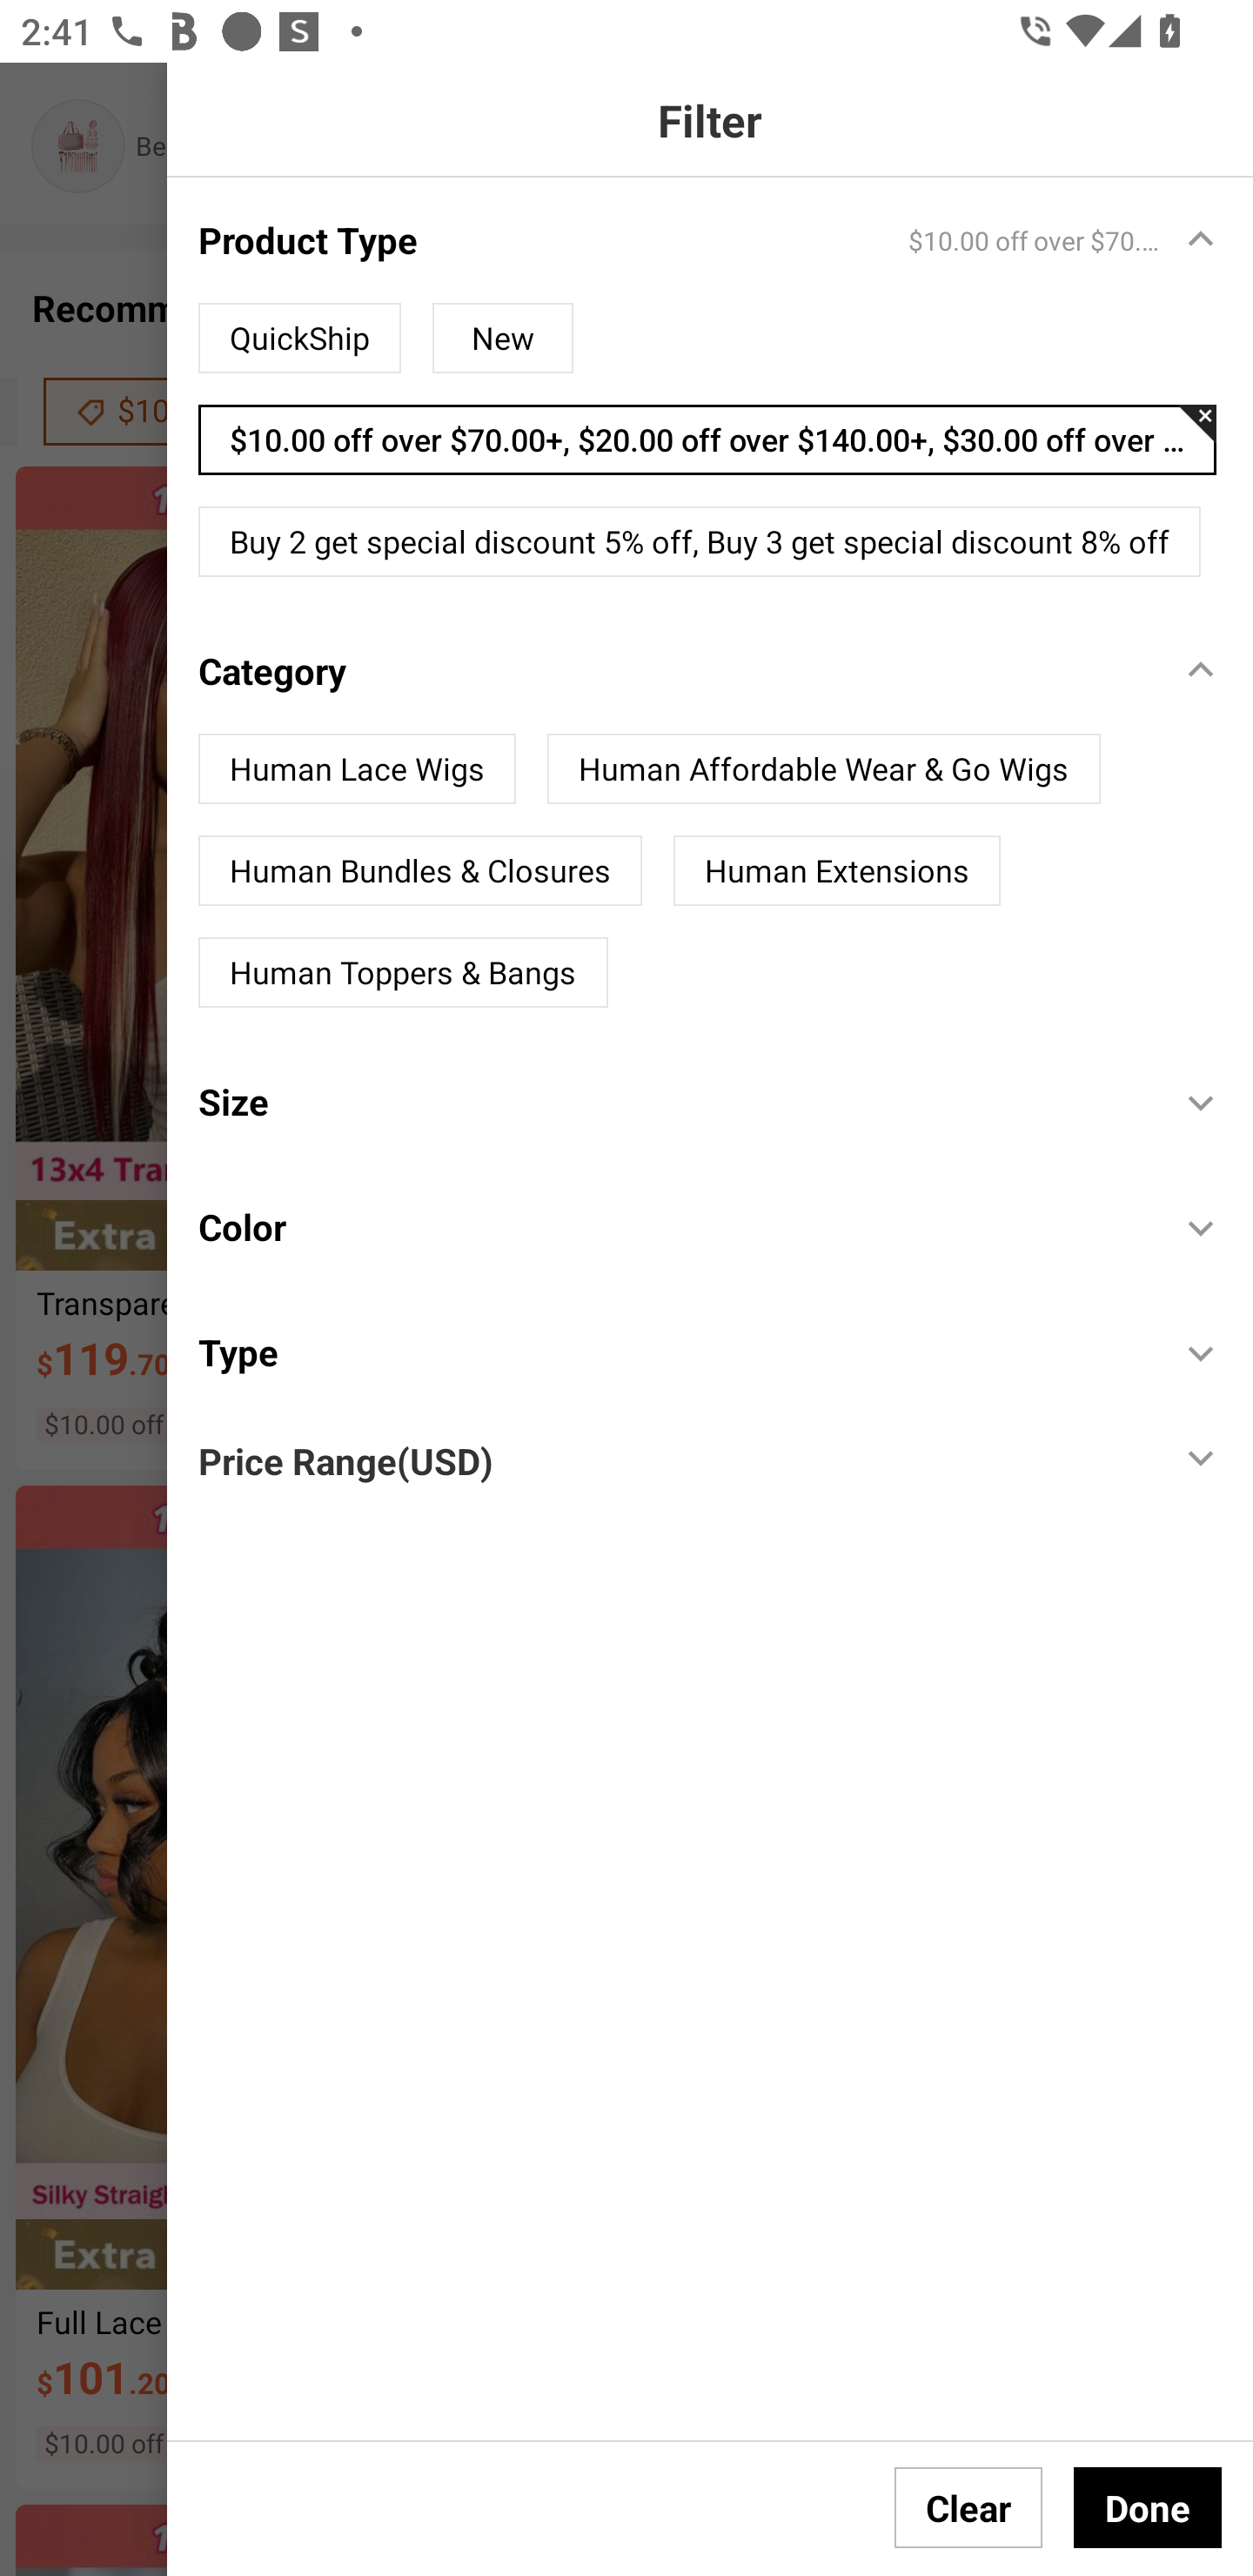 This screenshot has height=2576, width=1253. What do you see at coordinates (299, 339) in the screenshot?
I see `QuickShip` at bounding box center [299, 339].